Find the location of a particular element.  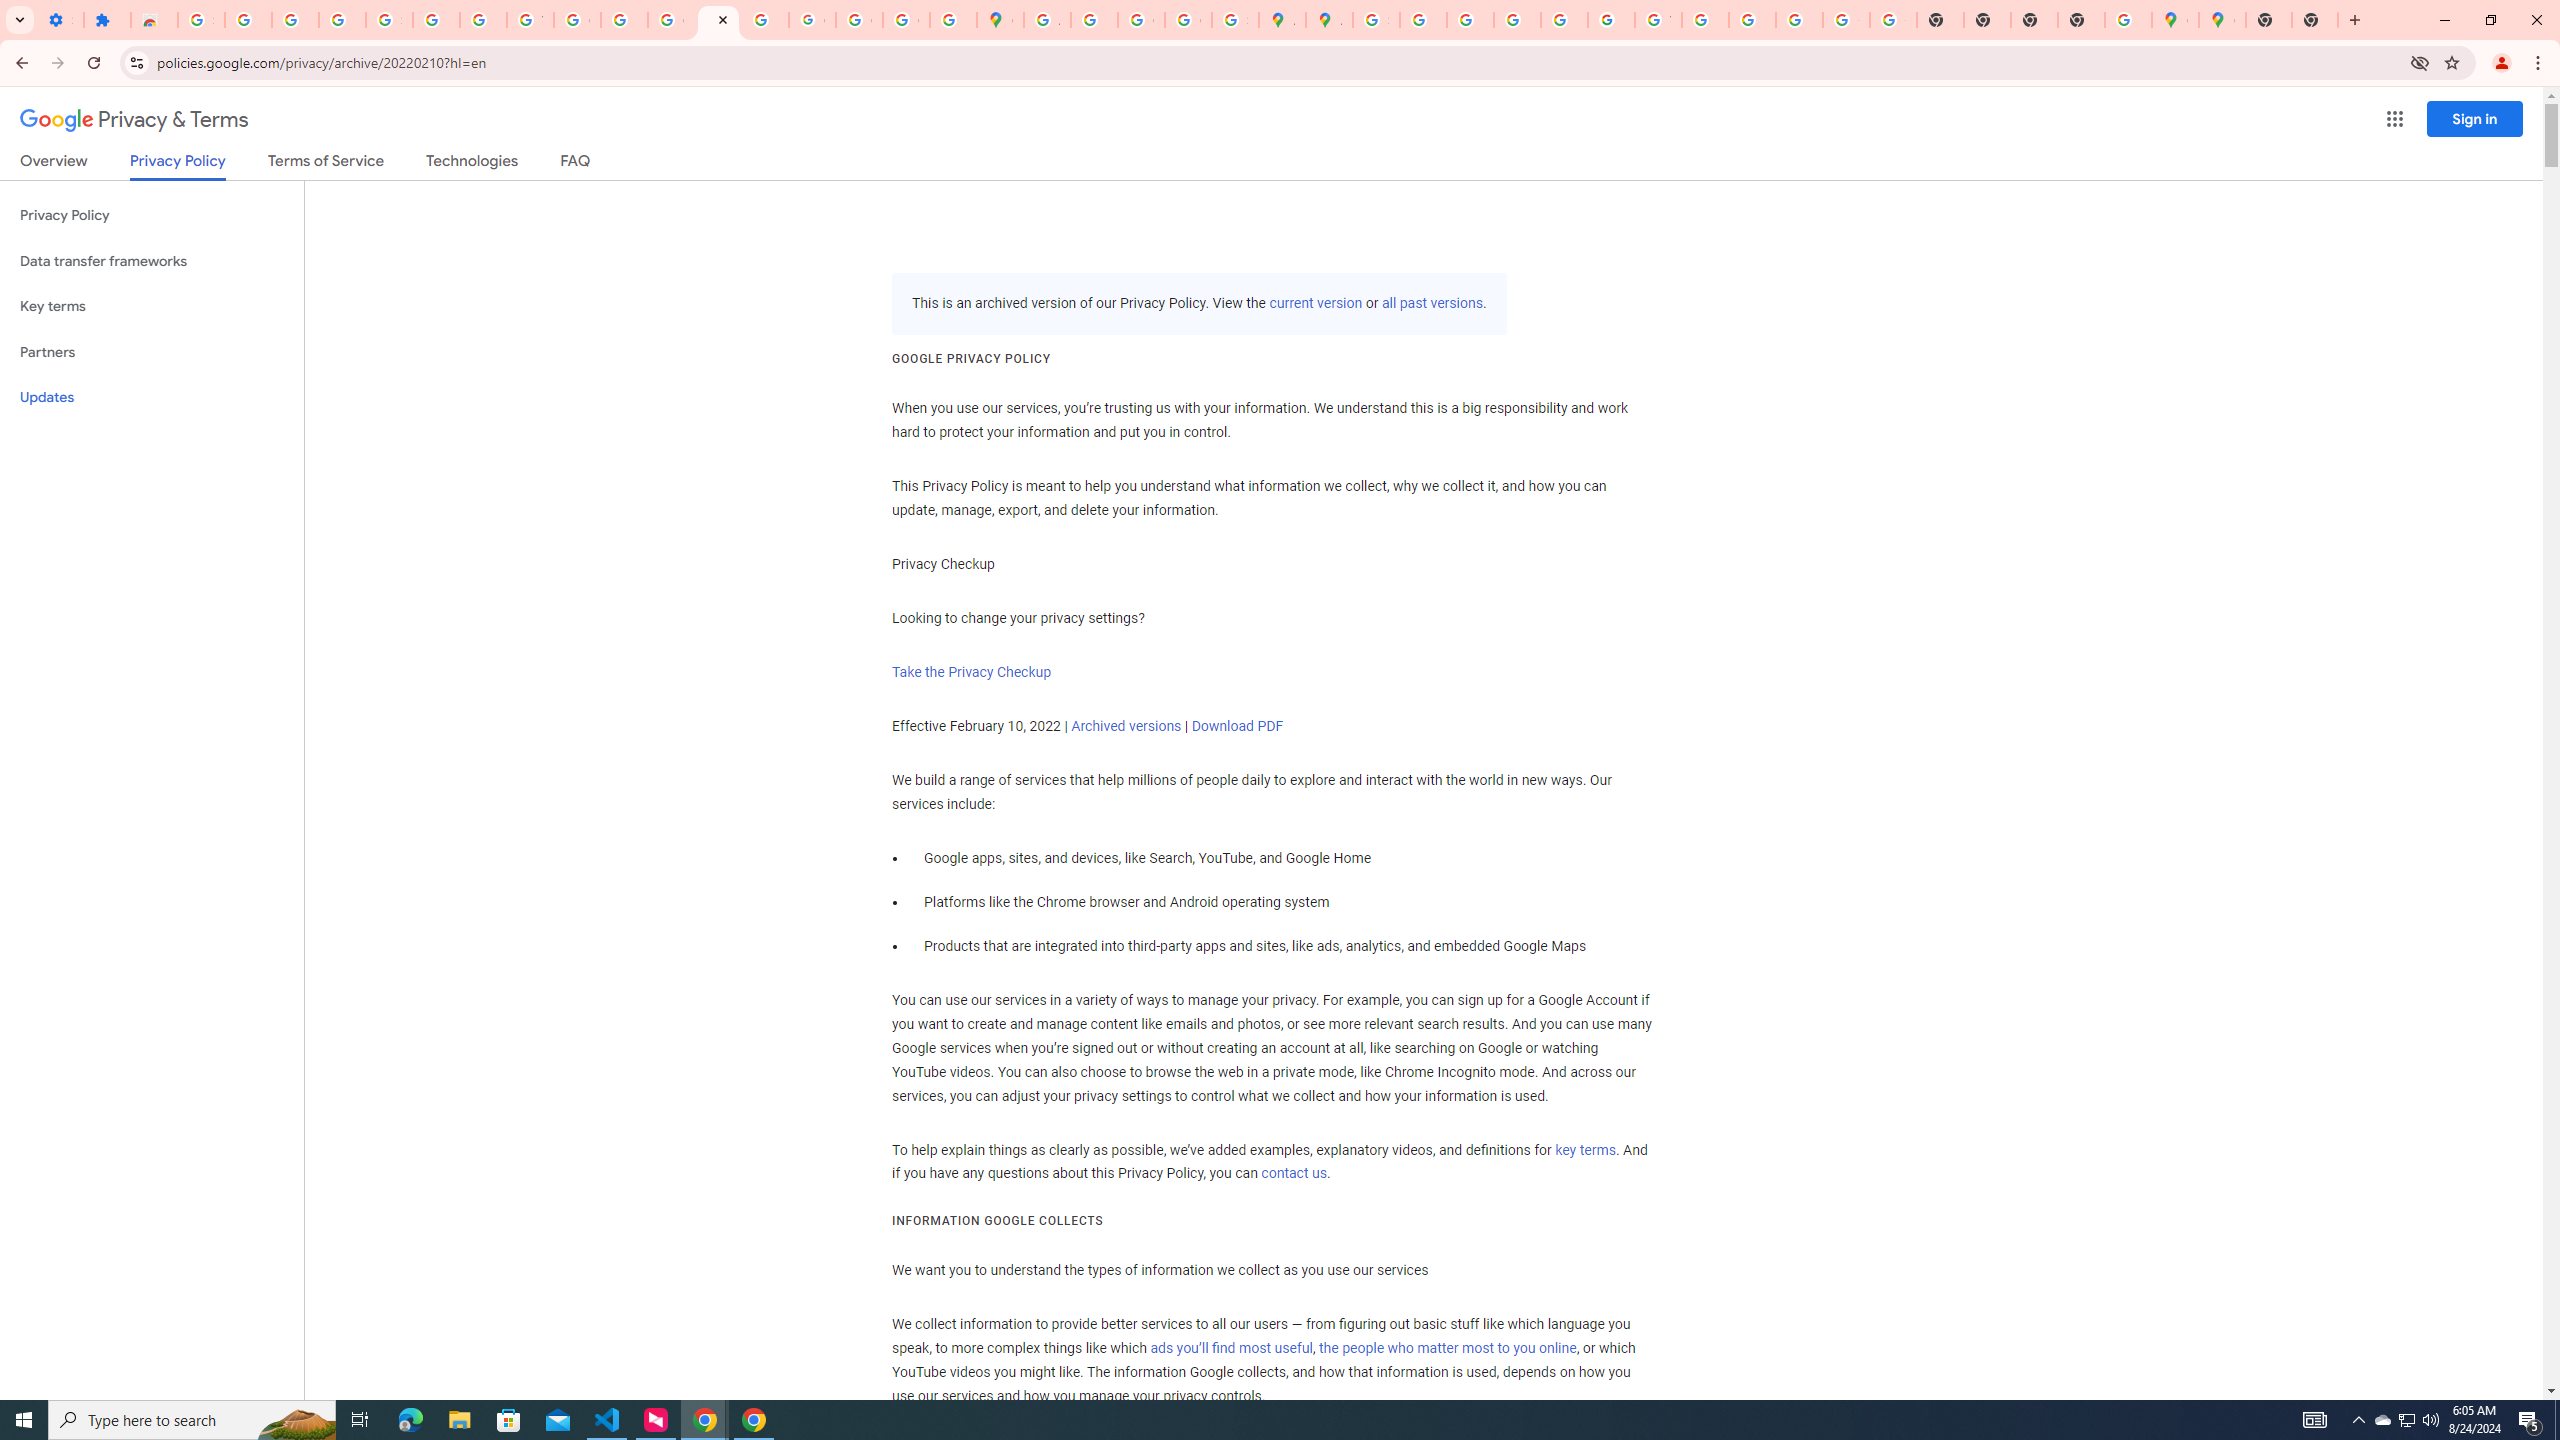

Take the Privacy Checkup is located at coordinates (971, 672).